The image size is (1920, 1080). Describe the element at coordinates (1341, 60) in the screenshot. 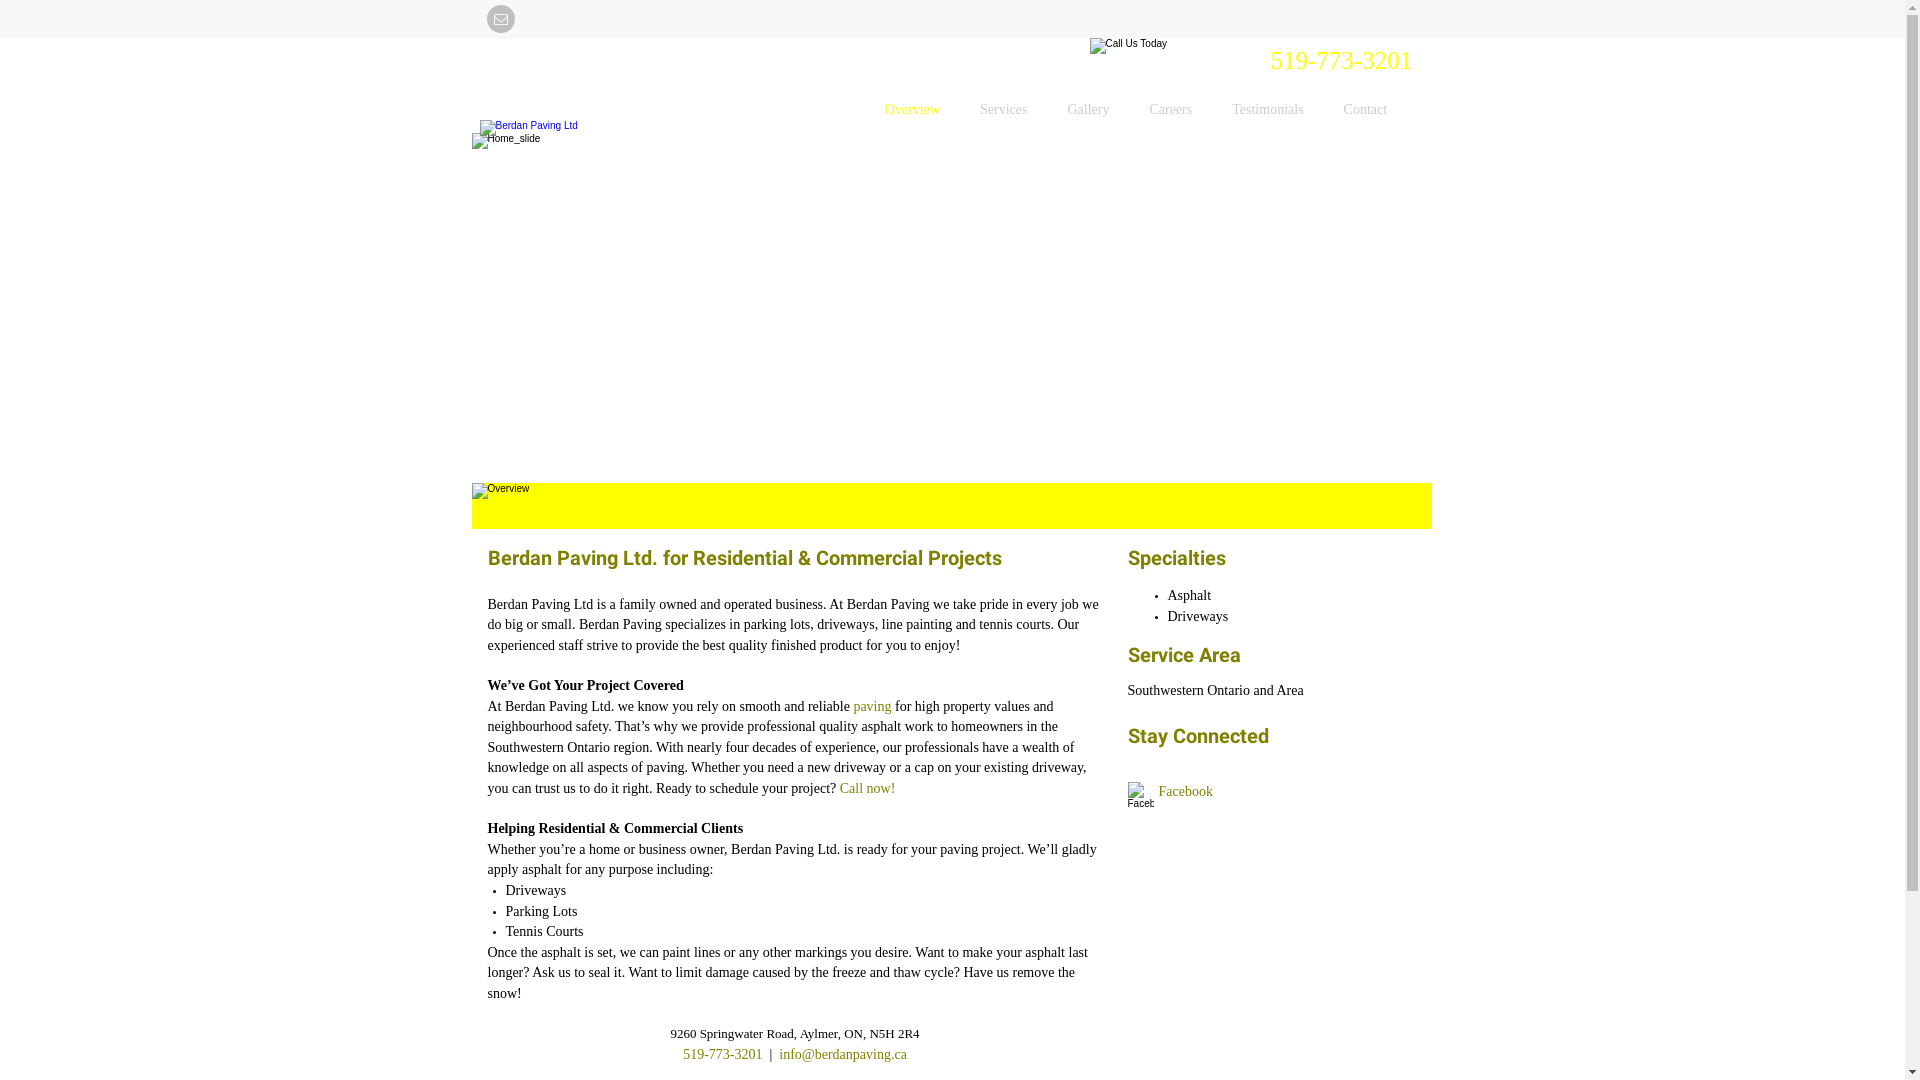

I see `519-773-3201` at that location.